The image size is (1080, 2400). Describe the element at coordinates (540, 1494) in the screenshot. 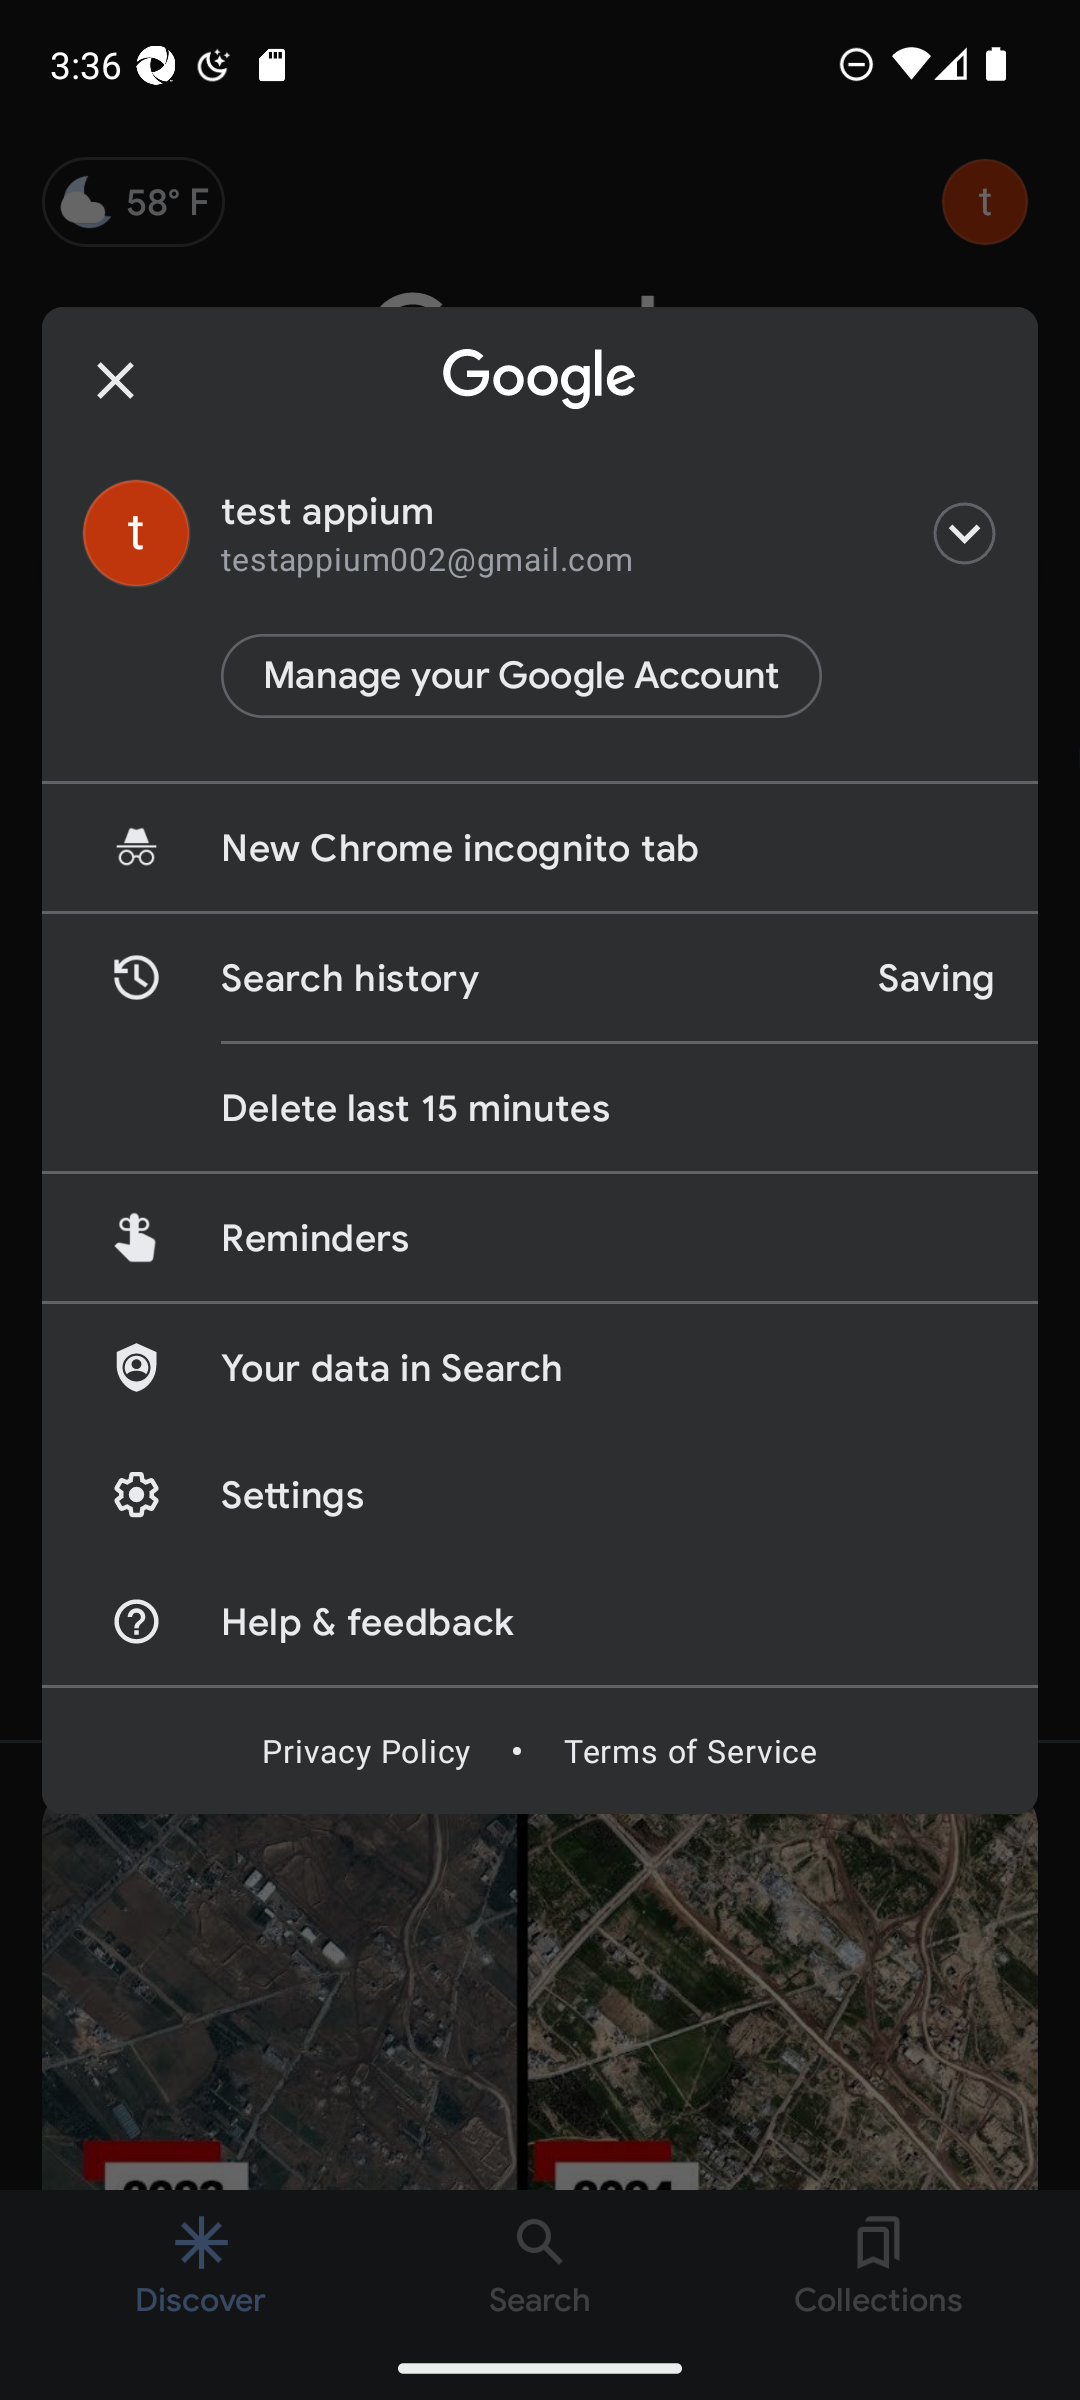

I see `Settings` at that location.